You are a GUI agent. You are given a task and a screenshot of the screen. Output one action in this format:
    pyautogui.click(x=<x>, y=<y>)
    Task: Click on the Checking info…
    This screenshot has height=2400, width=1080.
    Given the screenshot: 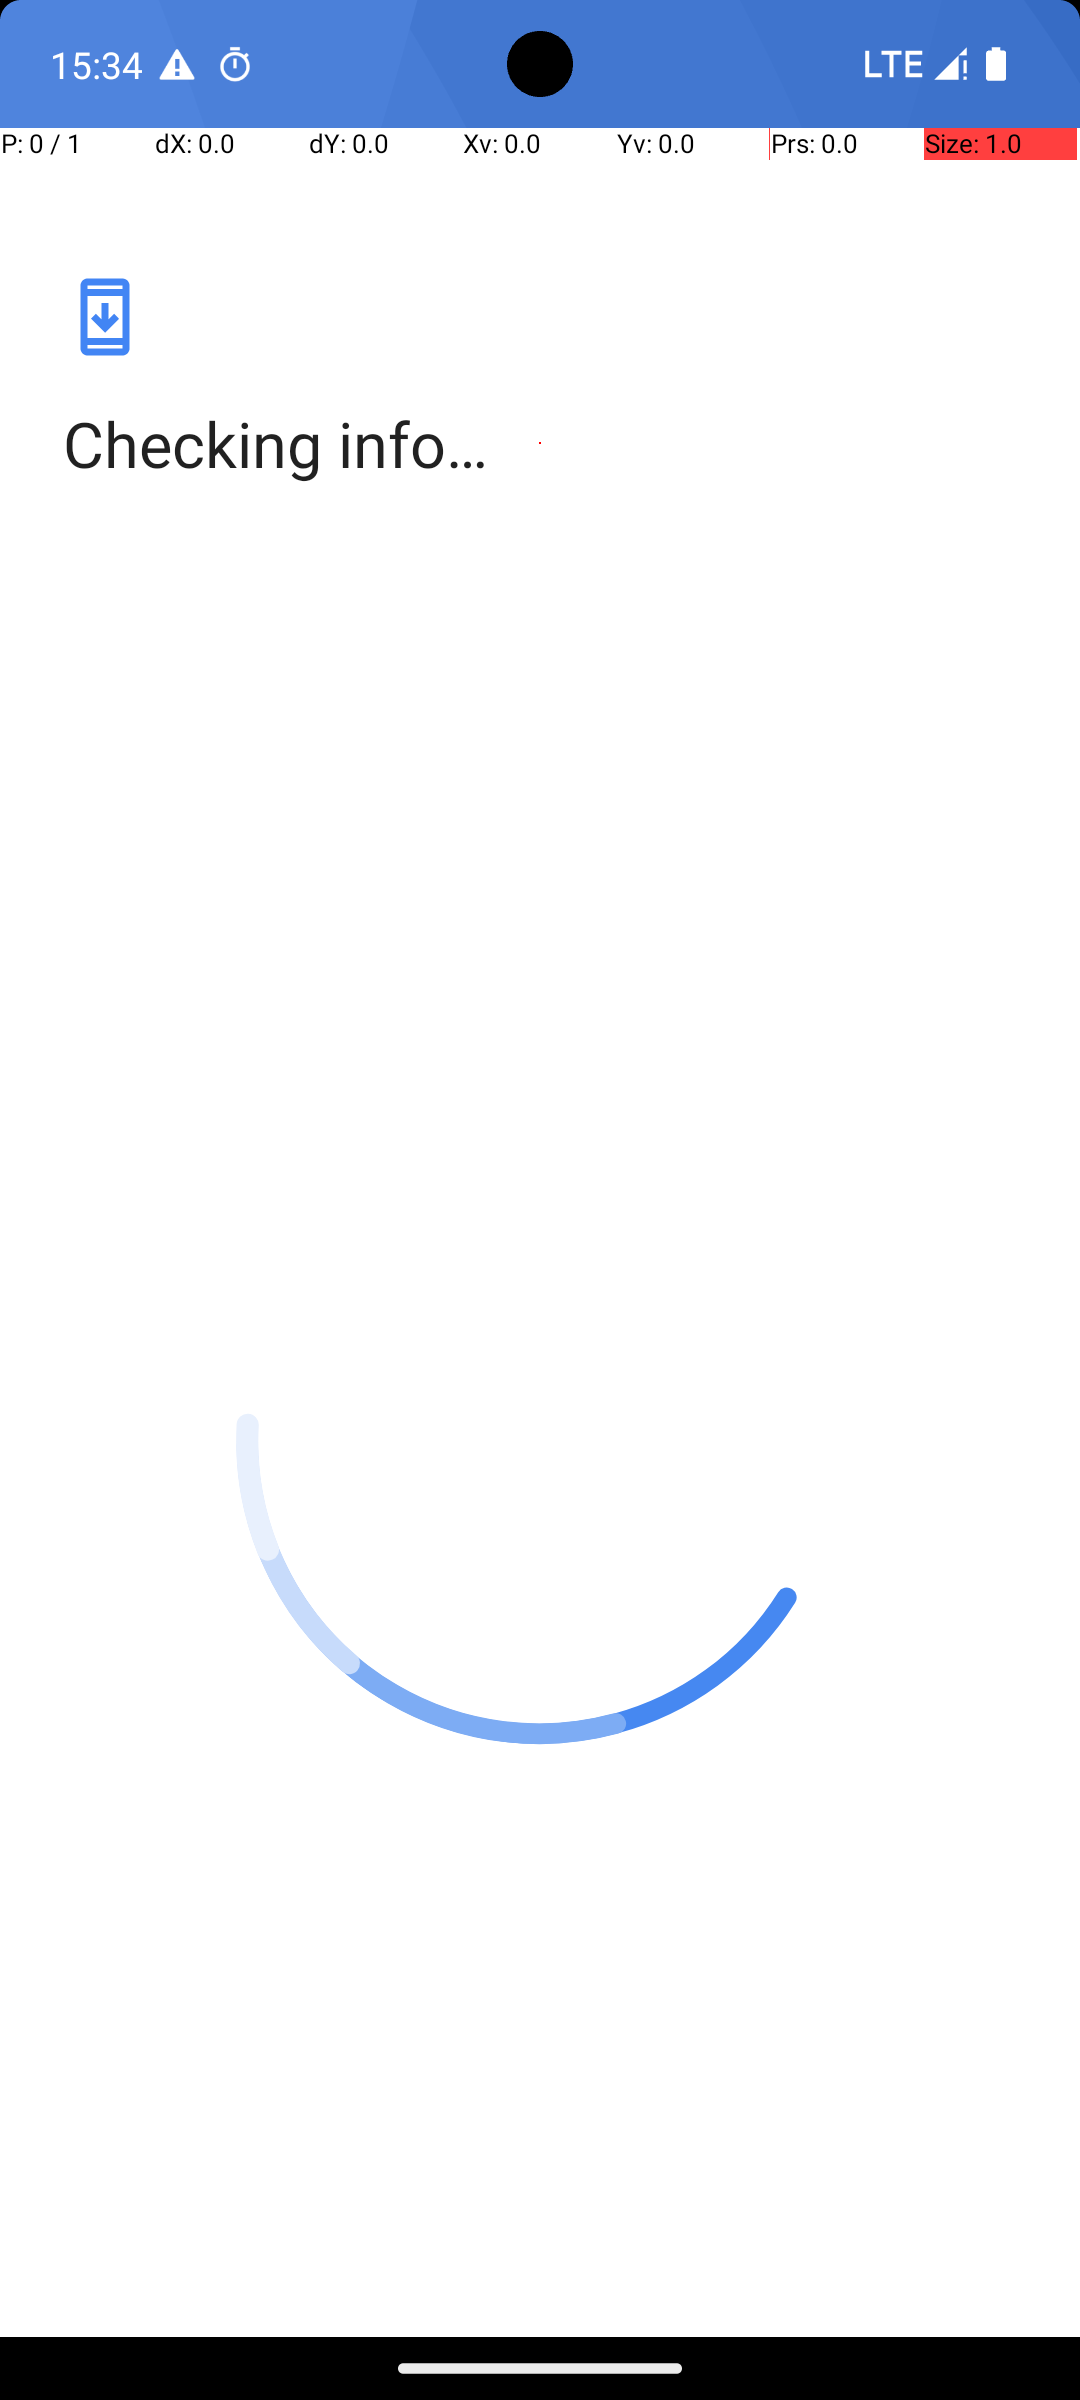 What is the action you would take?
    pyautogui.click(x=540, y=444)
    